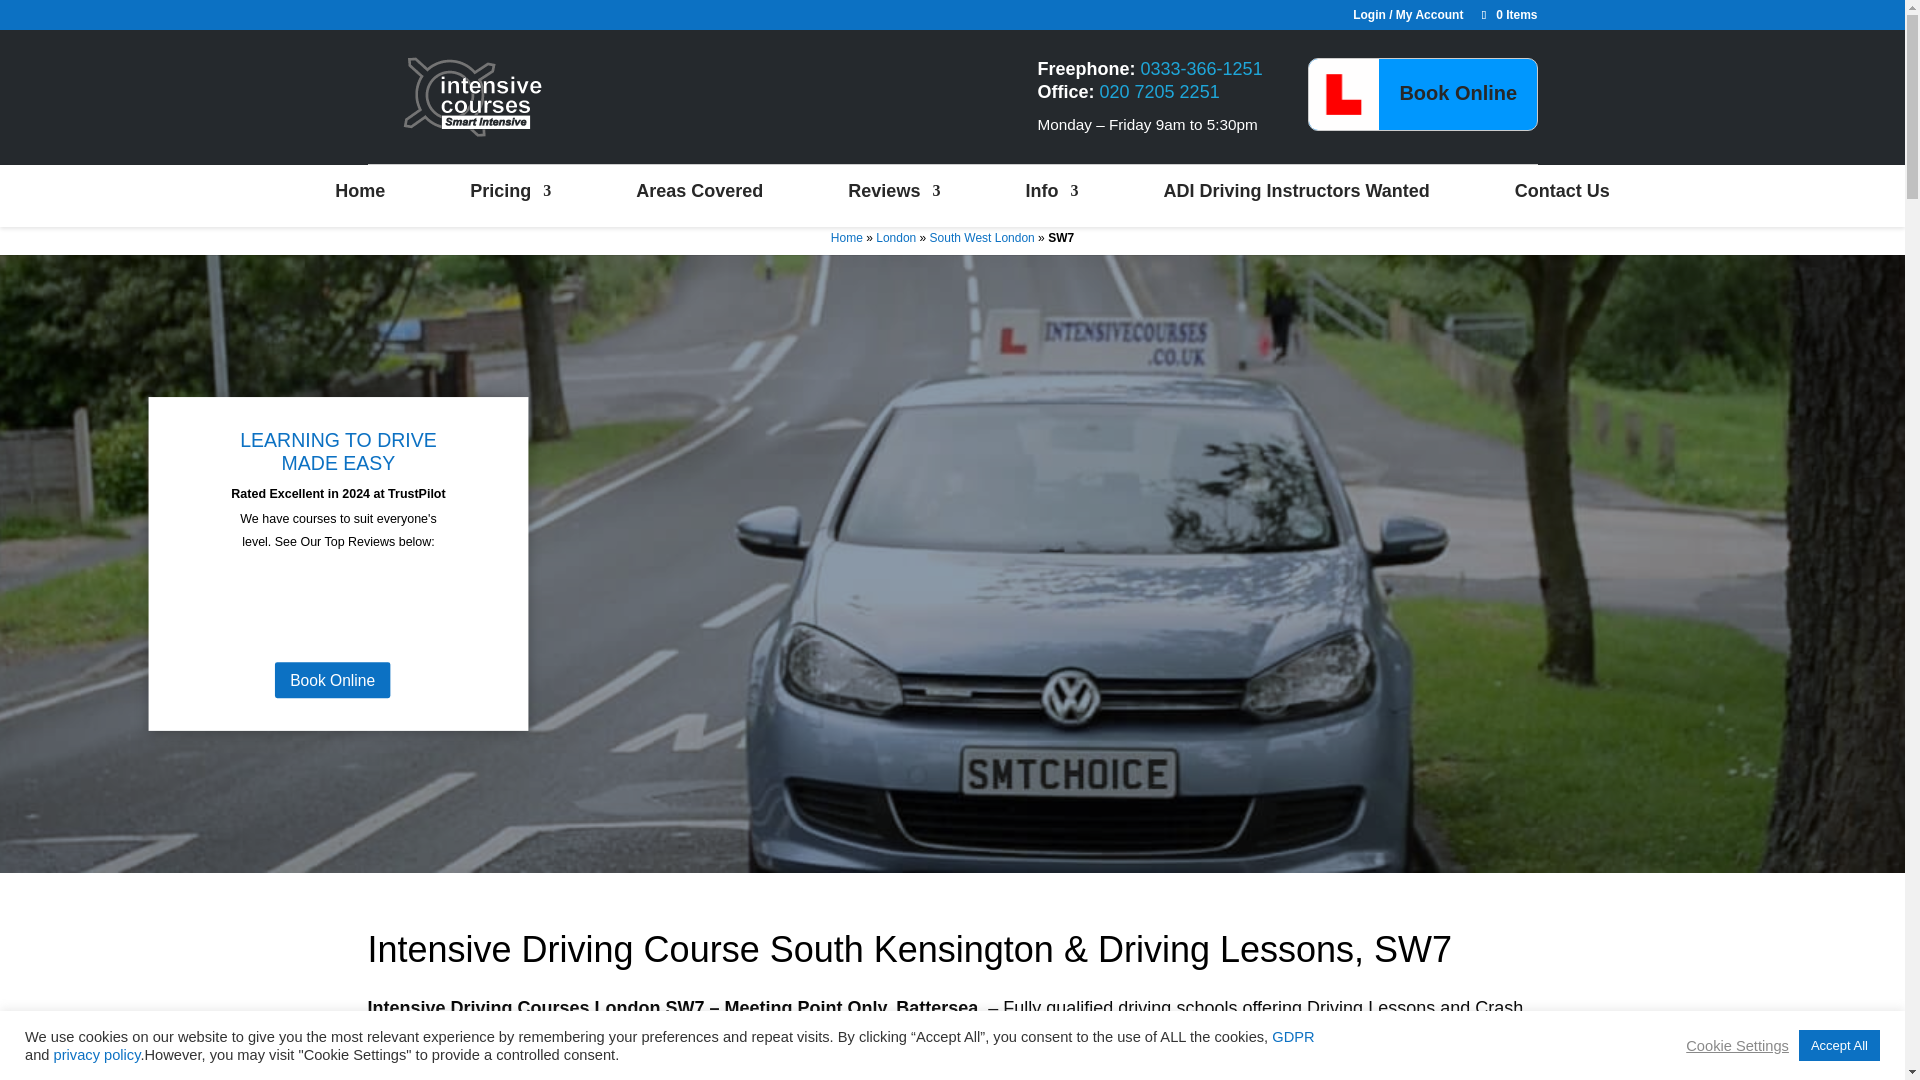 This screenshot has width=1920, height=1080. Describe the element at coordinates (698, 191) in the screenshot. I see `Areas Covered` at that location.